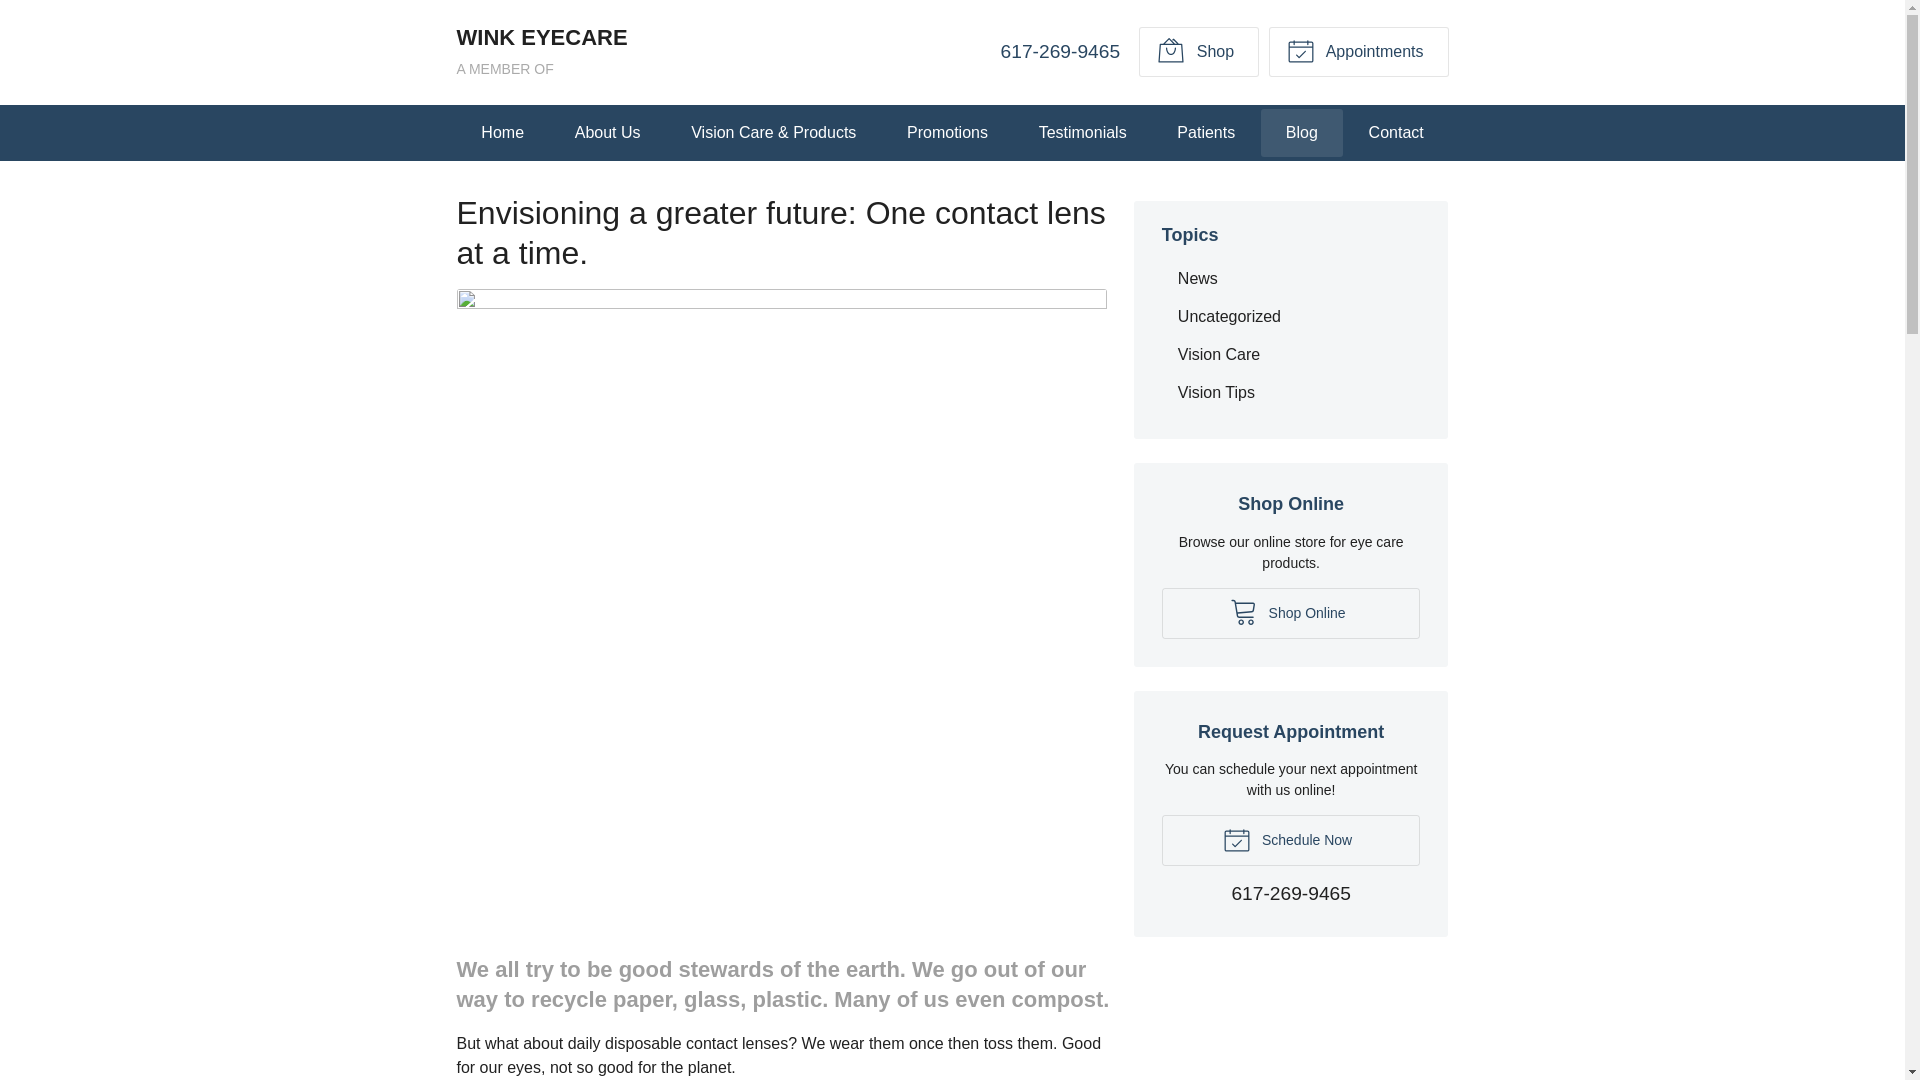 The image size is (1920, 1080). Describe the element at coordinates (1060, 51) in the screenshot. I see `Call practice` at that location.